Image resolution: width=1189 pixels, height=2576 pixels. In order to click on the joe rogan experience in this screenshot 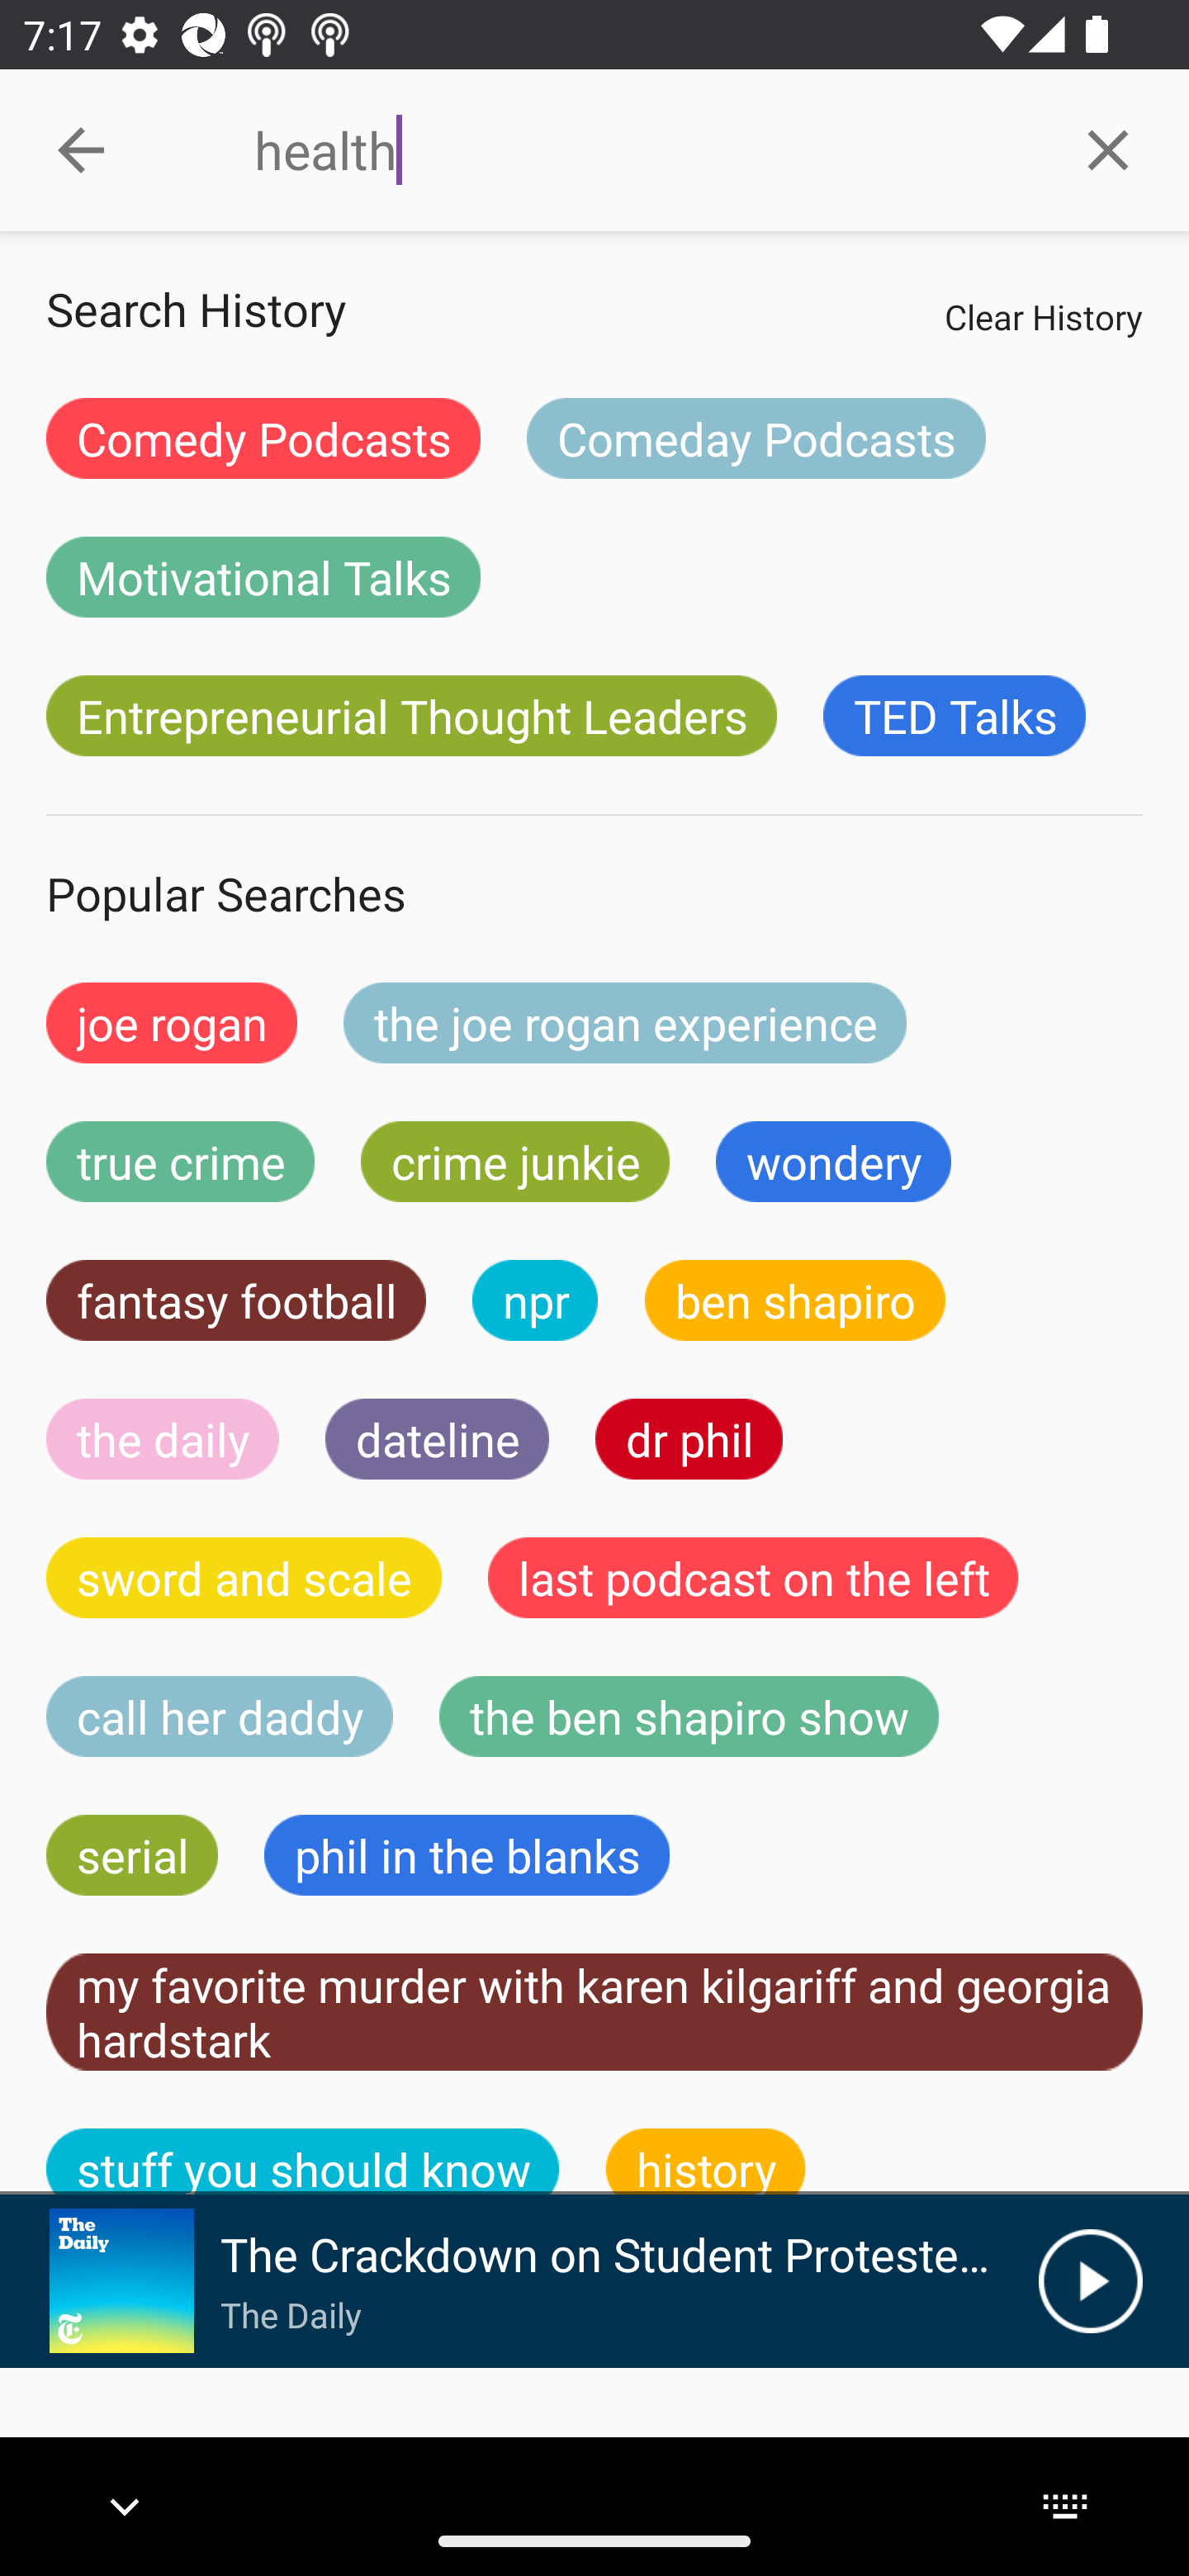, I will do `click(625, 1022)`.